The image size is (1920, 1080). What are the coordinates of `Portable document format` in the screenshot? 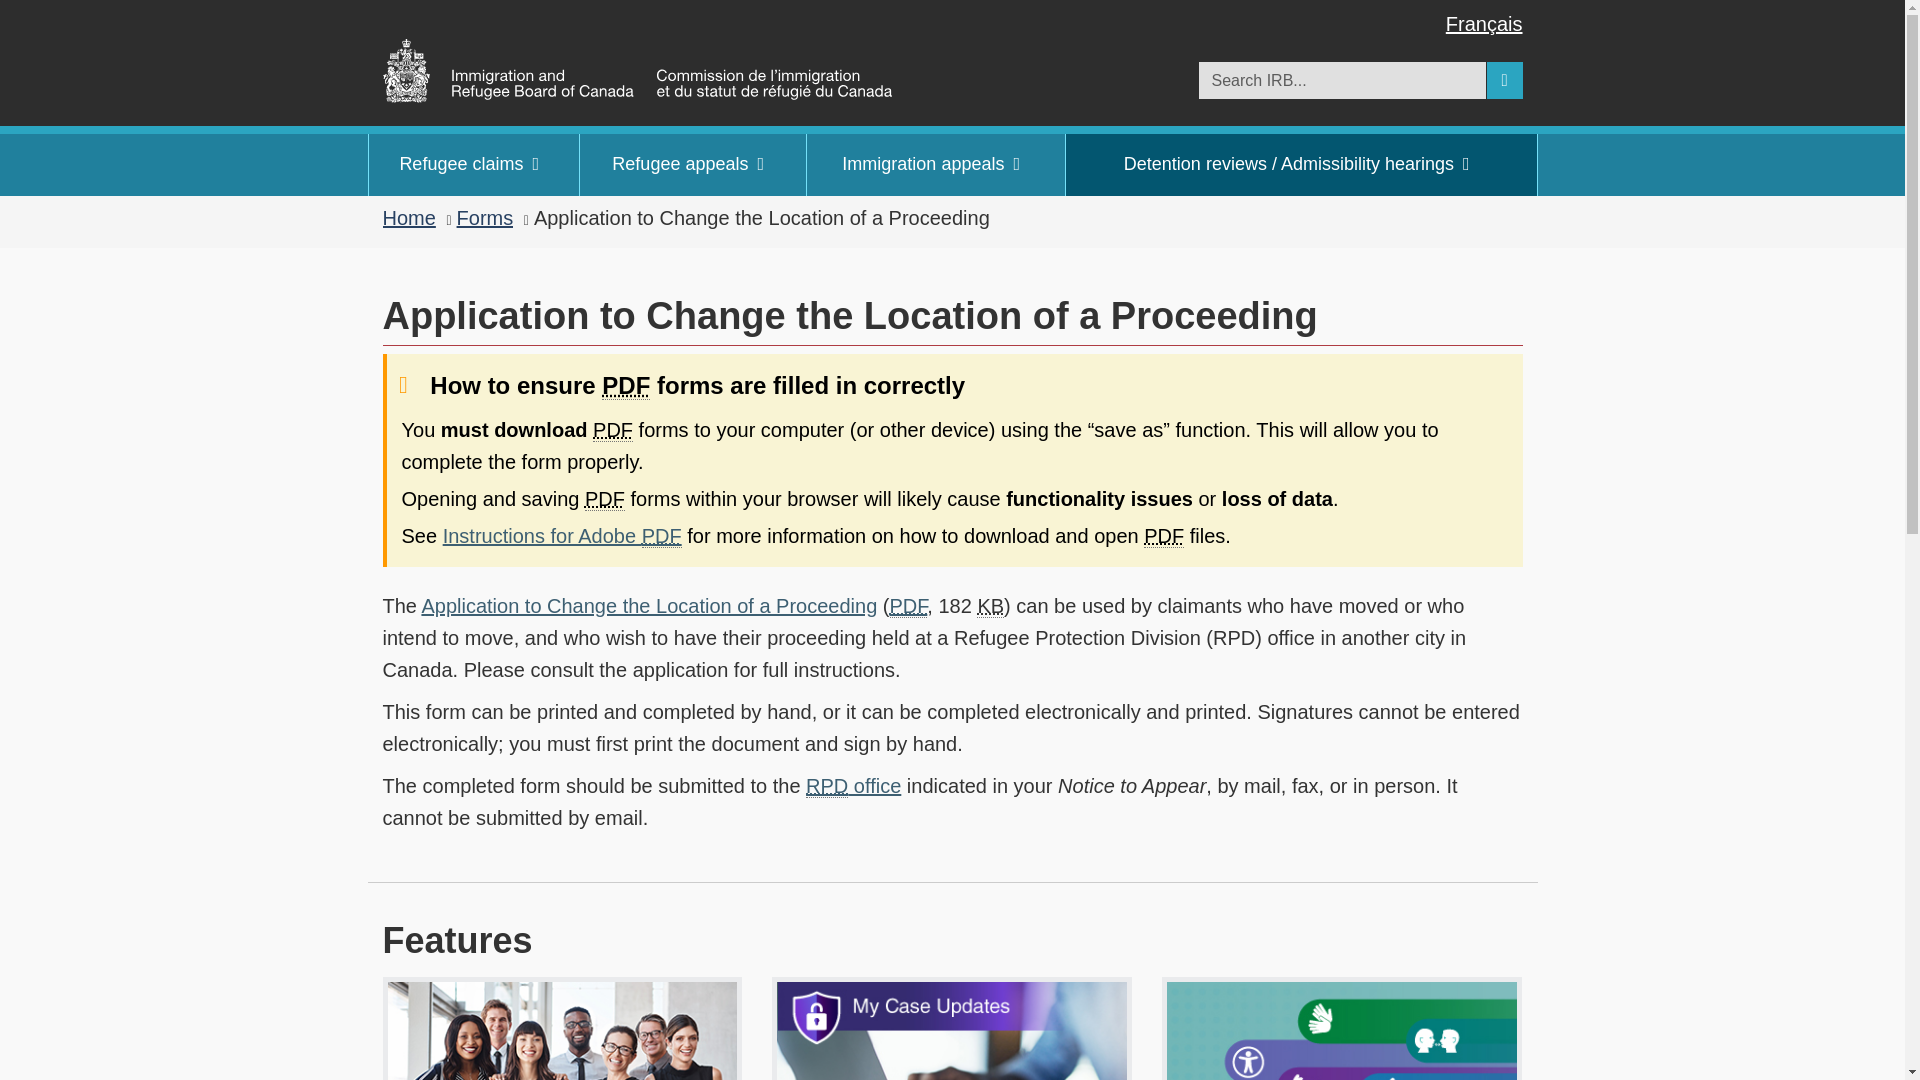 It's located at (1164, 536).